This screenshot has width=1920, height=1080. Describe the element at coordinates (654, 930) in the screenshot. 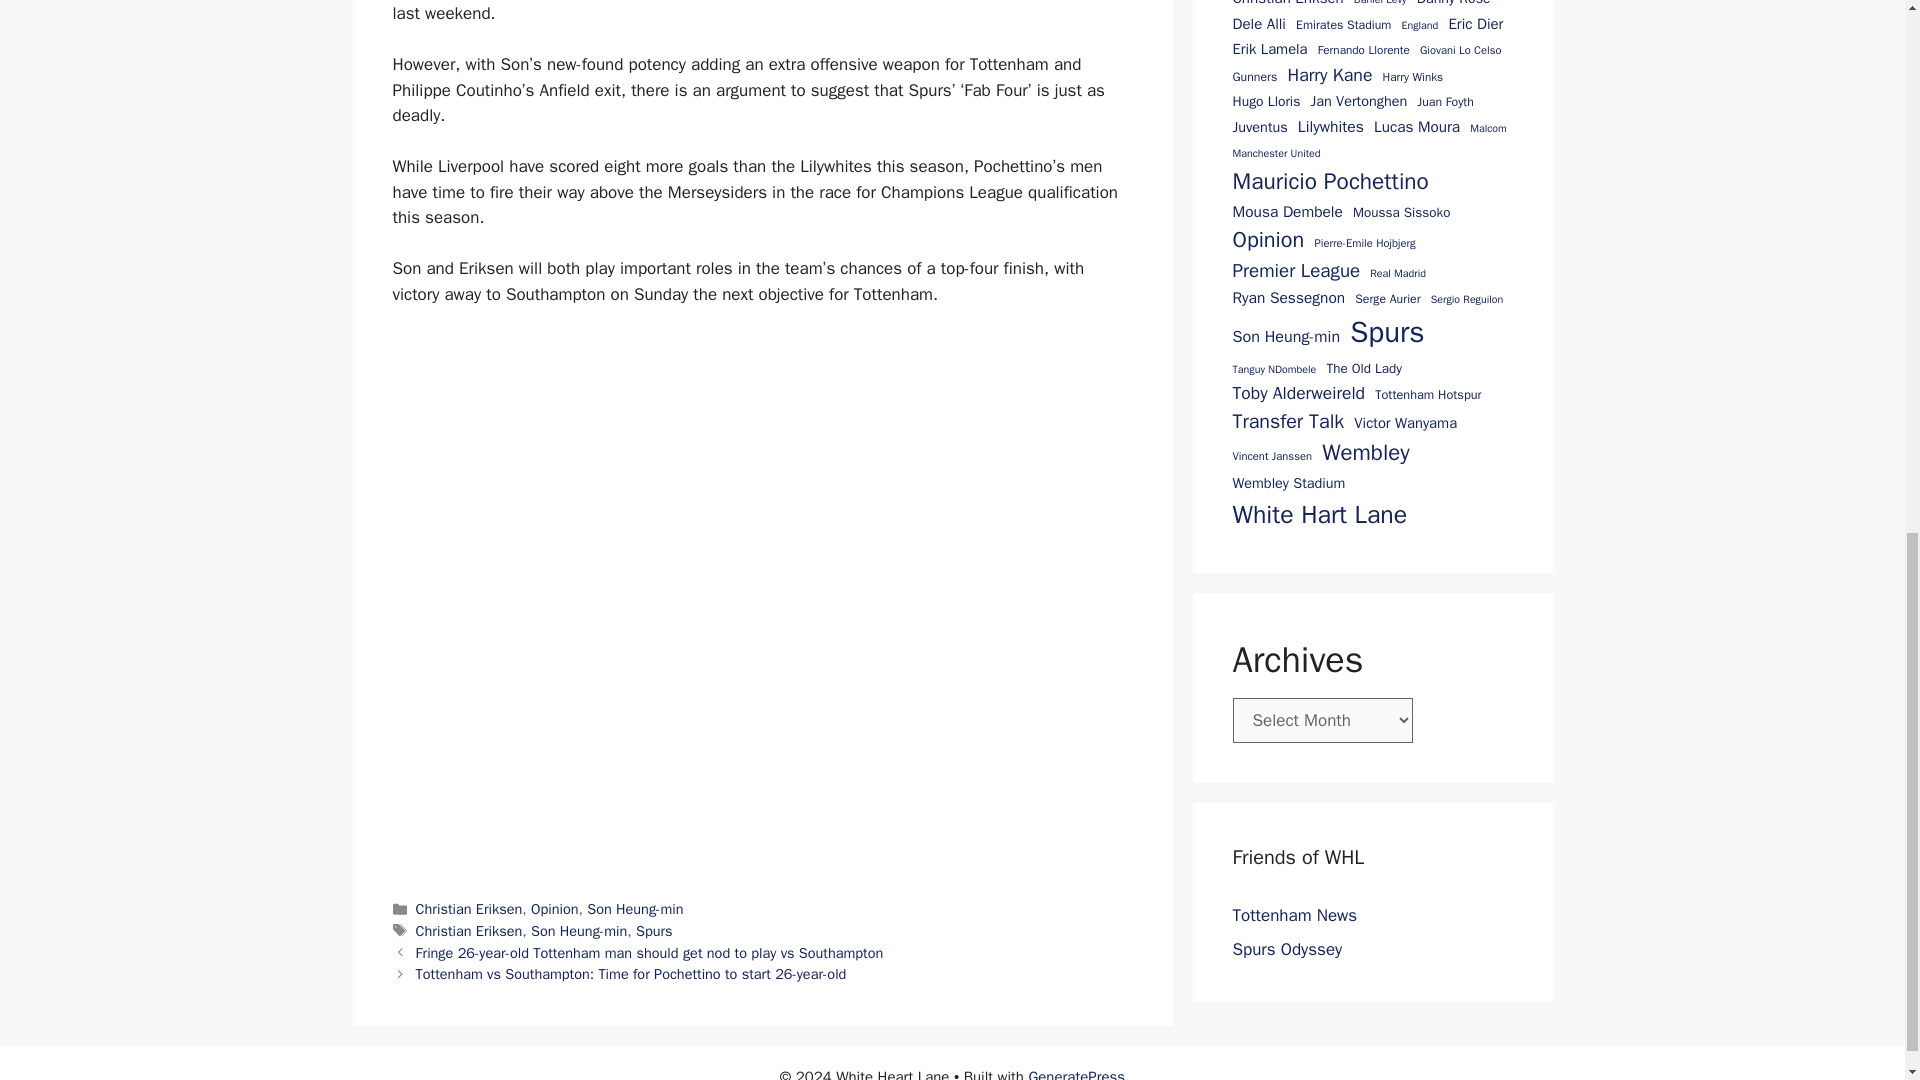

I see `Spurs` at that location.